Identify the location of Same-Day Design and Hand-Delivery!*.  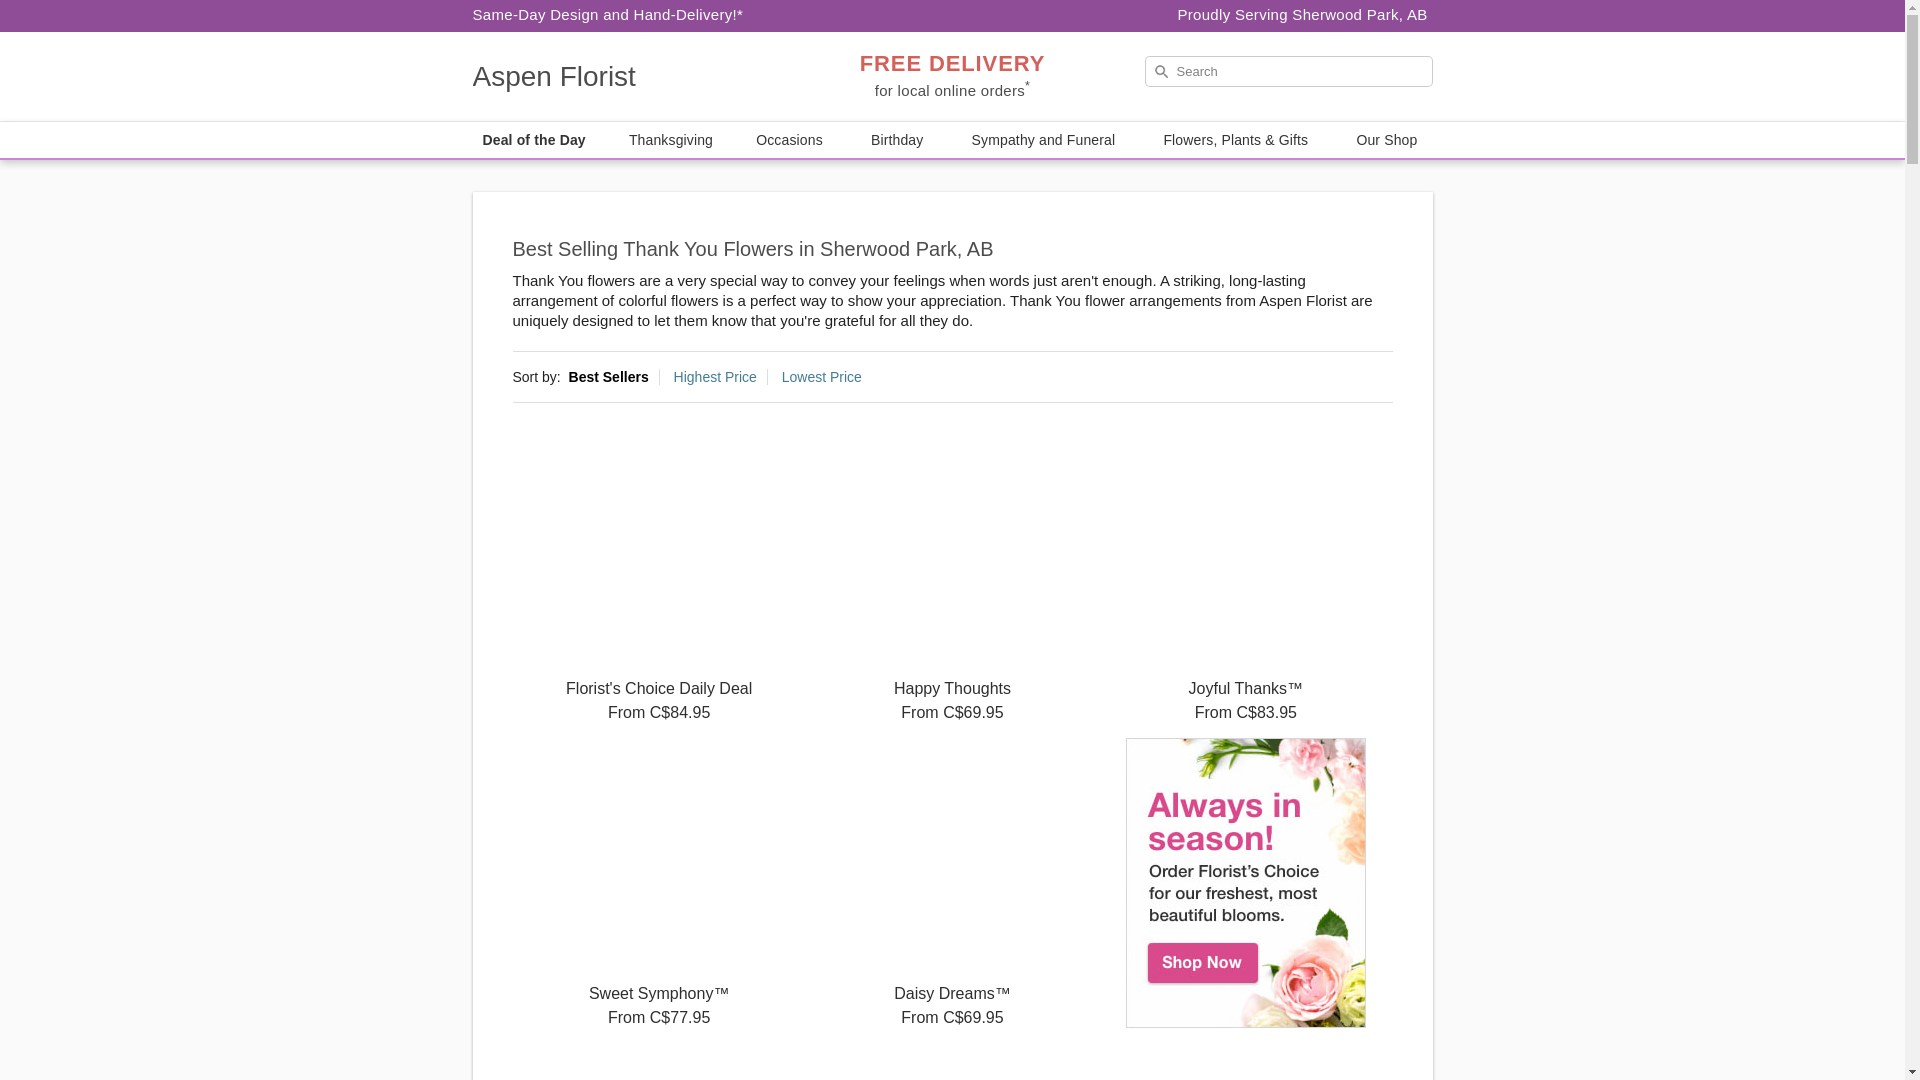
(608, 14).